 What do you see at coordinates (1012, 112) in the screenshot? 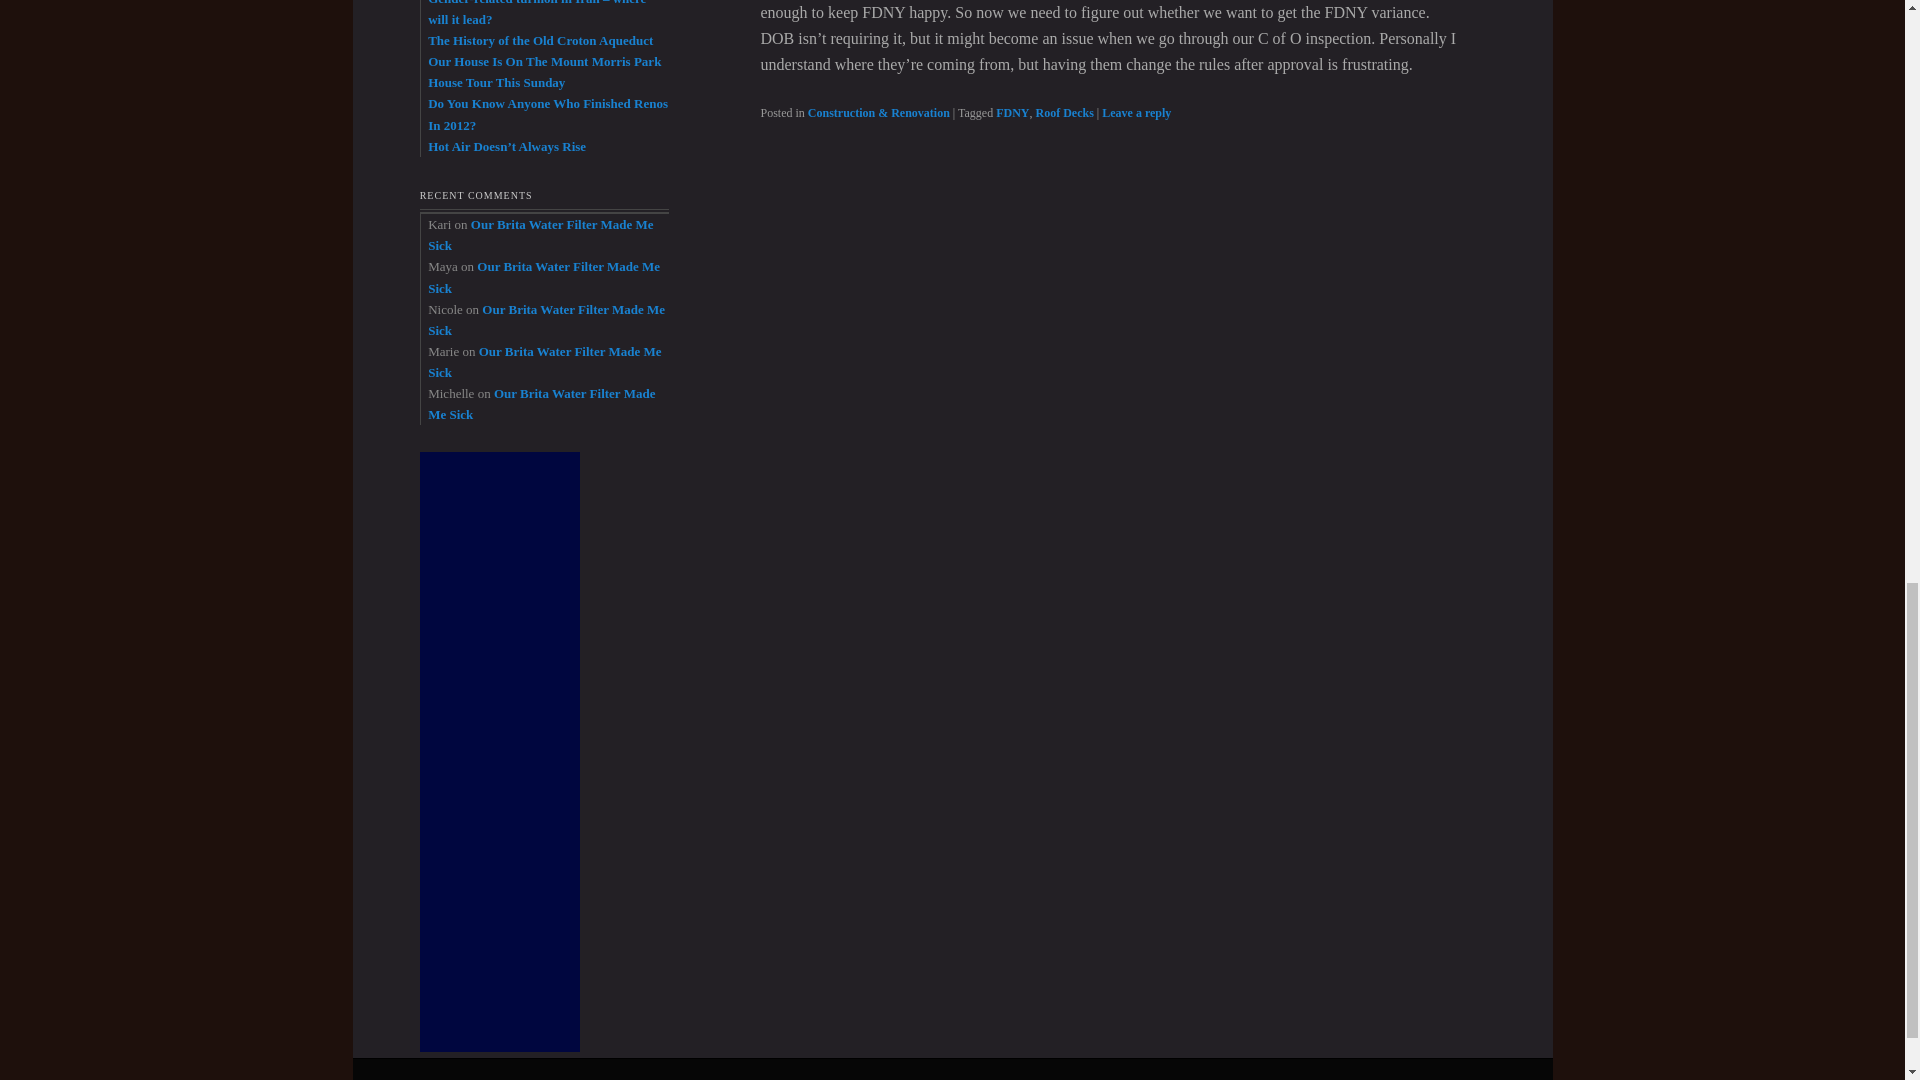
I see `FDNY` at bounding box center [1012, 112].